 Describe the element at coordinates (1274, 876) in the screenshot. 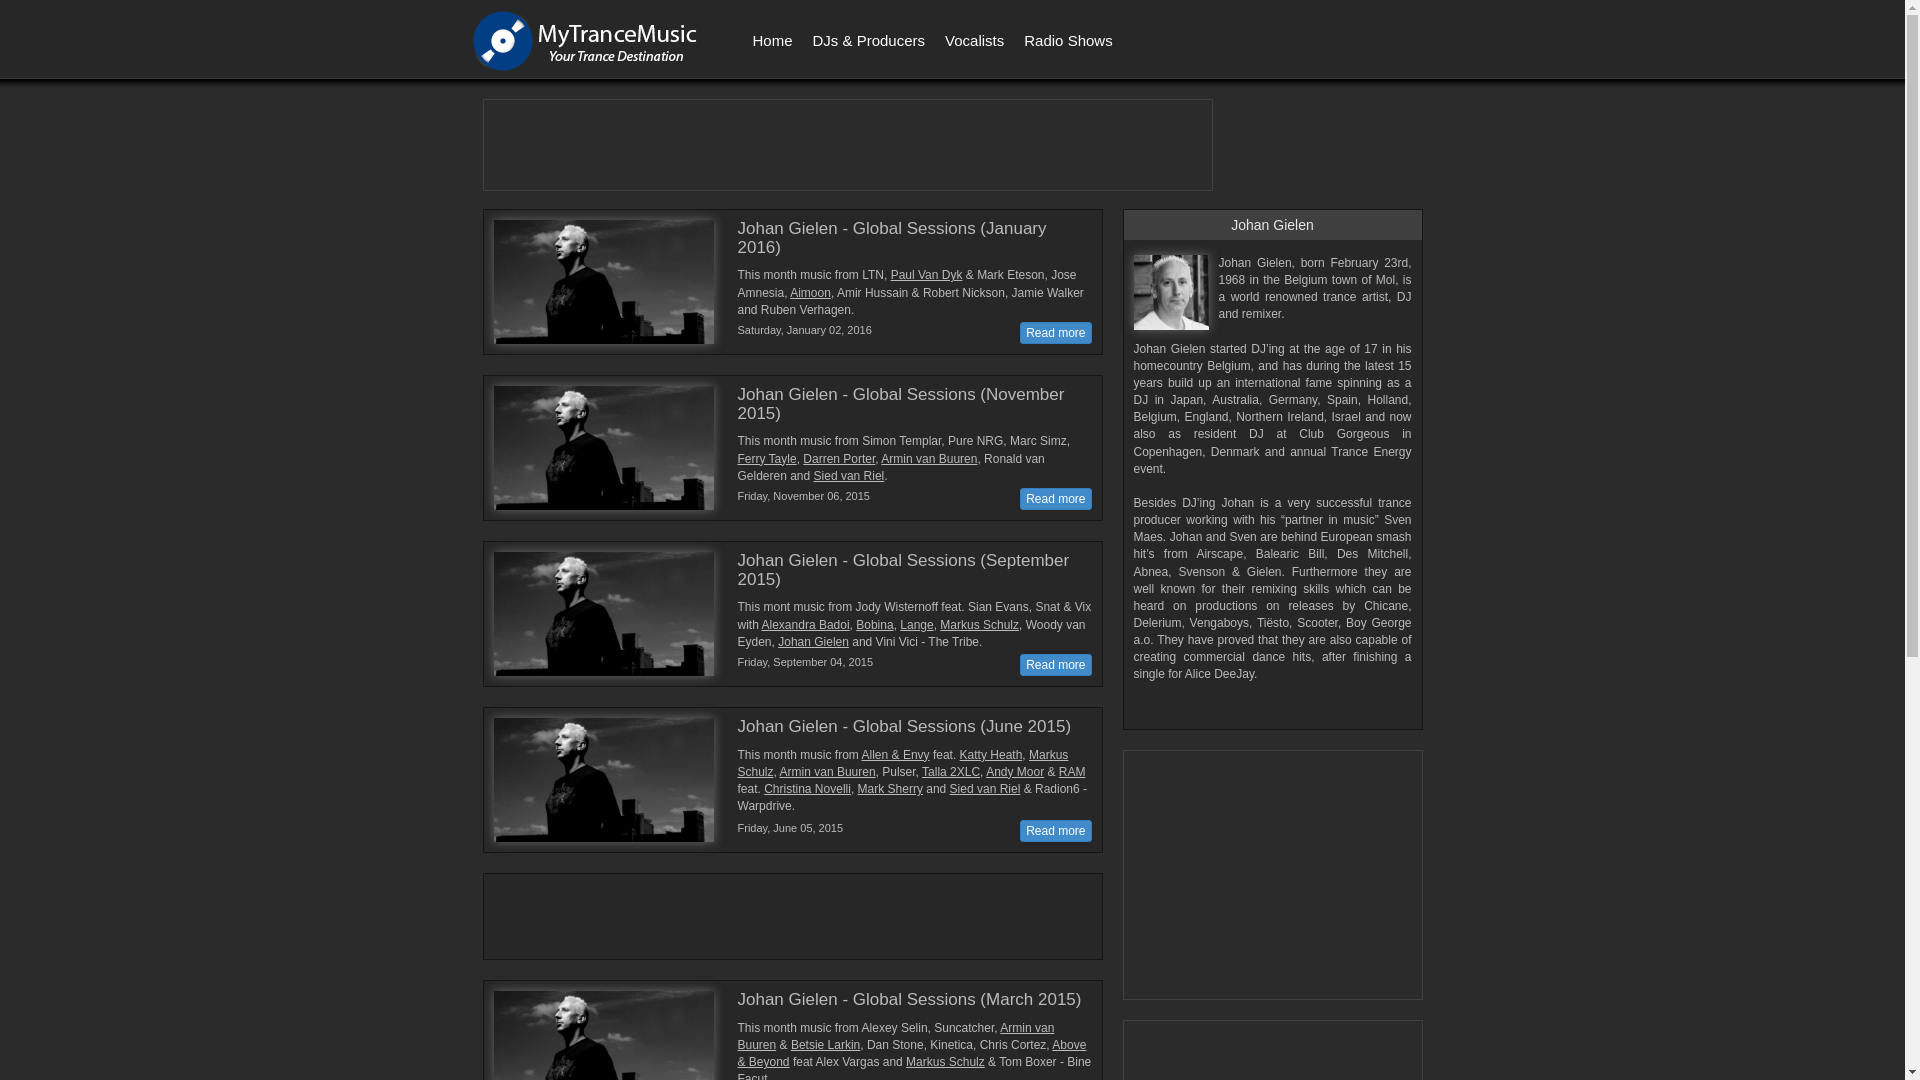

I see `Advertisement` at that location.